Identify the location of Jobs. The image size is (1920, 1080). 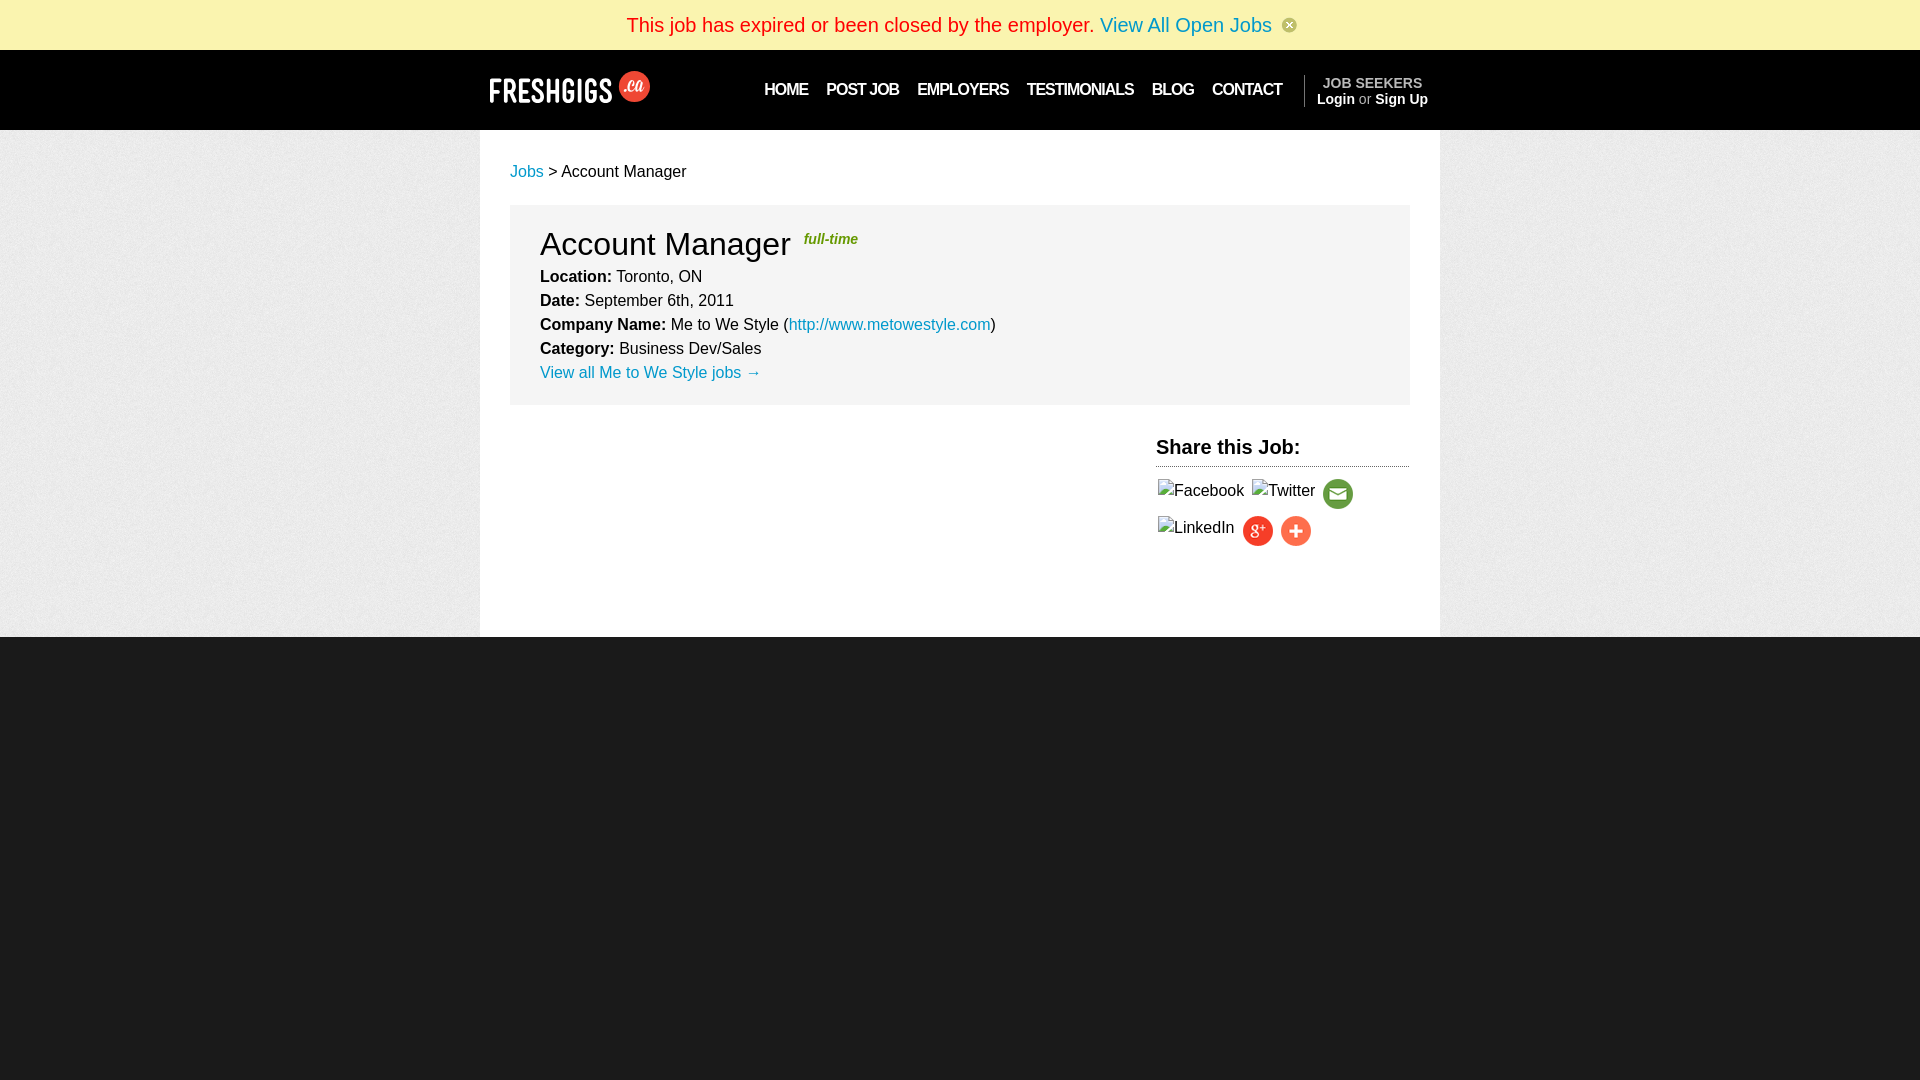
(526, 172).